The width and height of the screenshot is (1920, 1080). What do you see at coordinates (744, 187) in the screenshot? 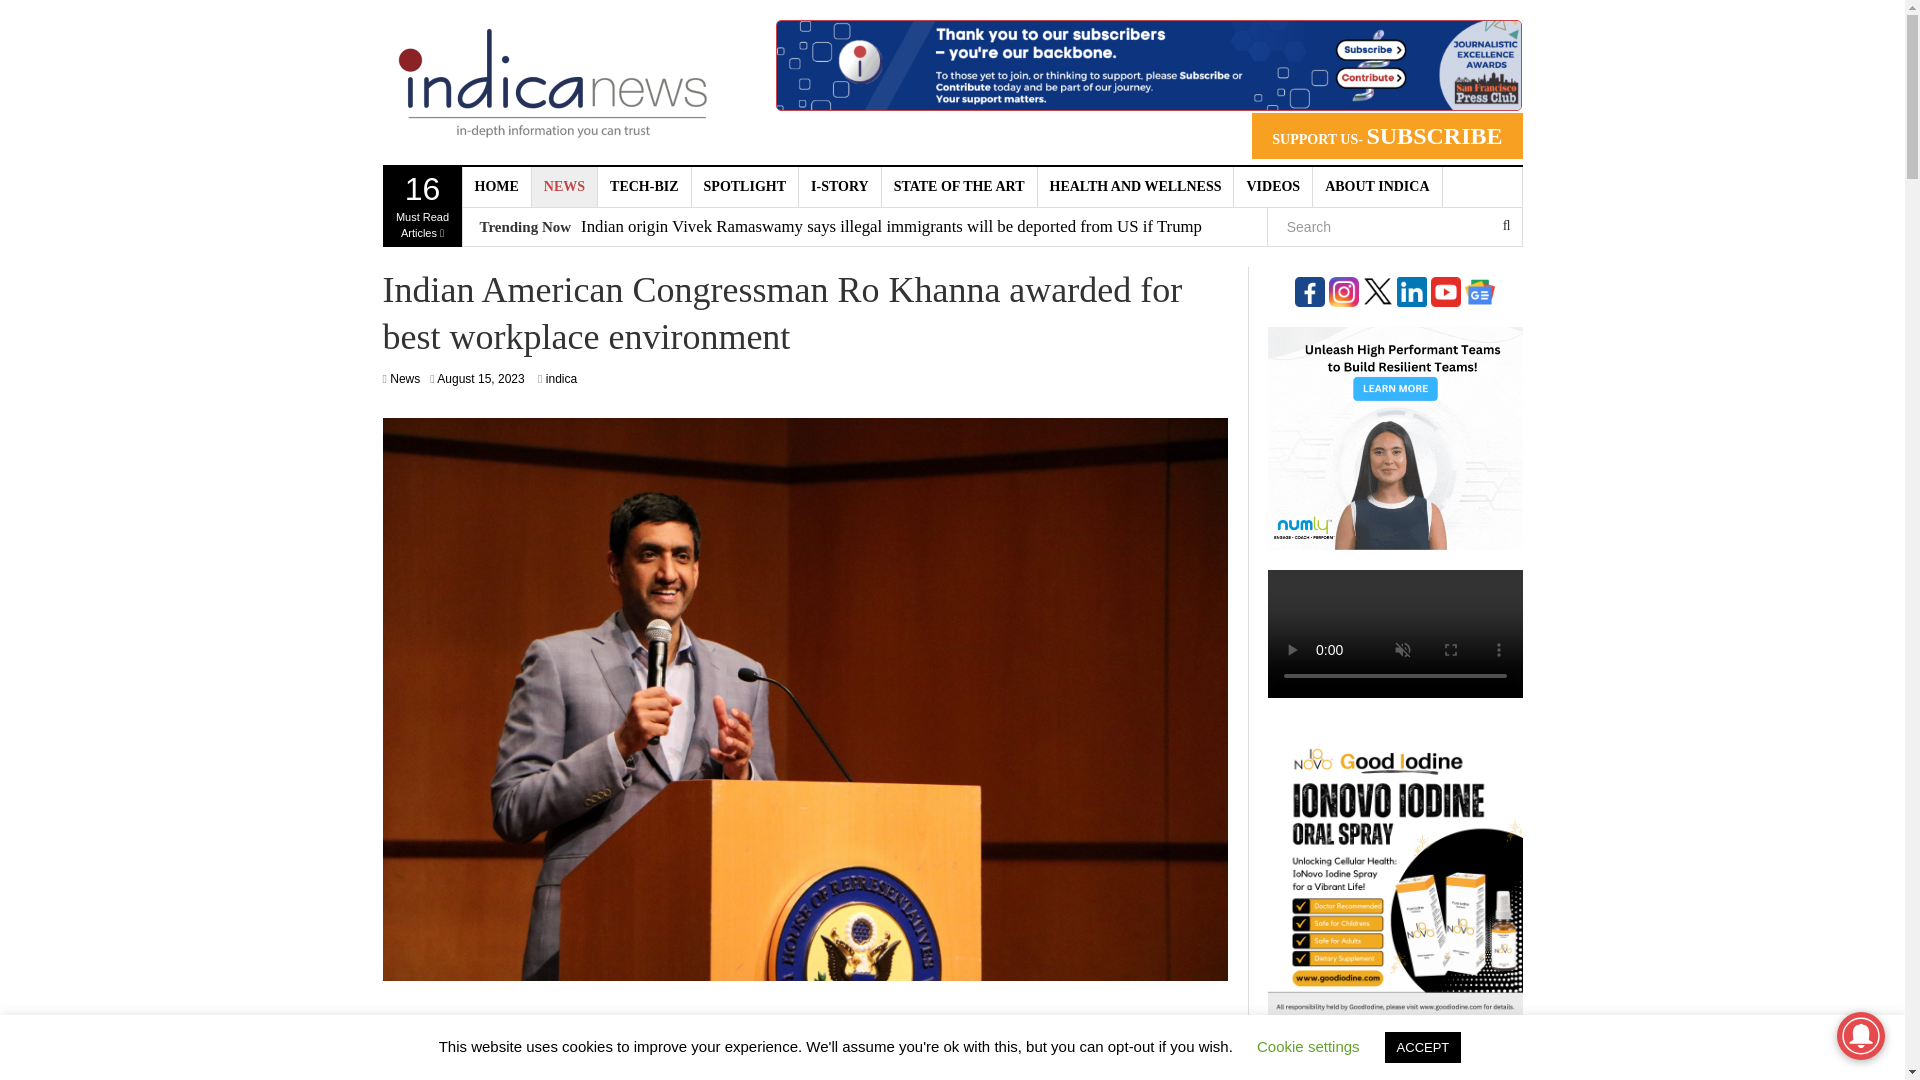
I see `SPOTLIGHT` at bounding box center [744, 187].